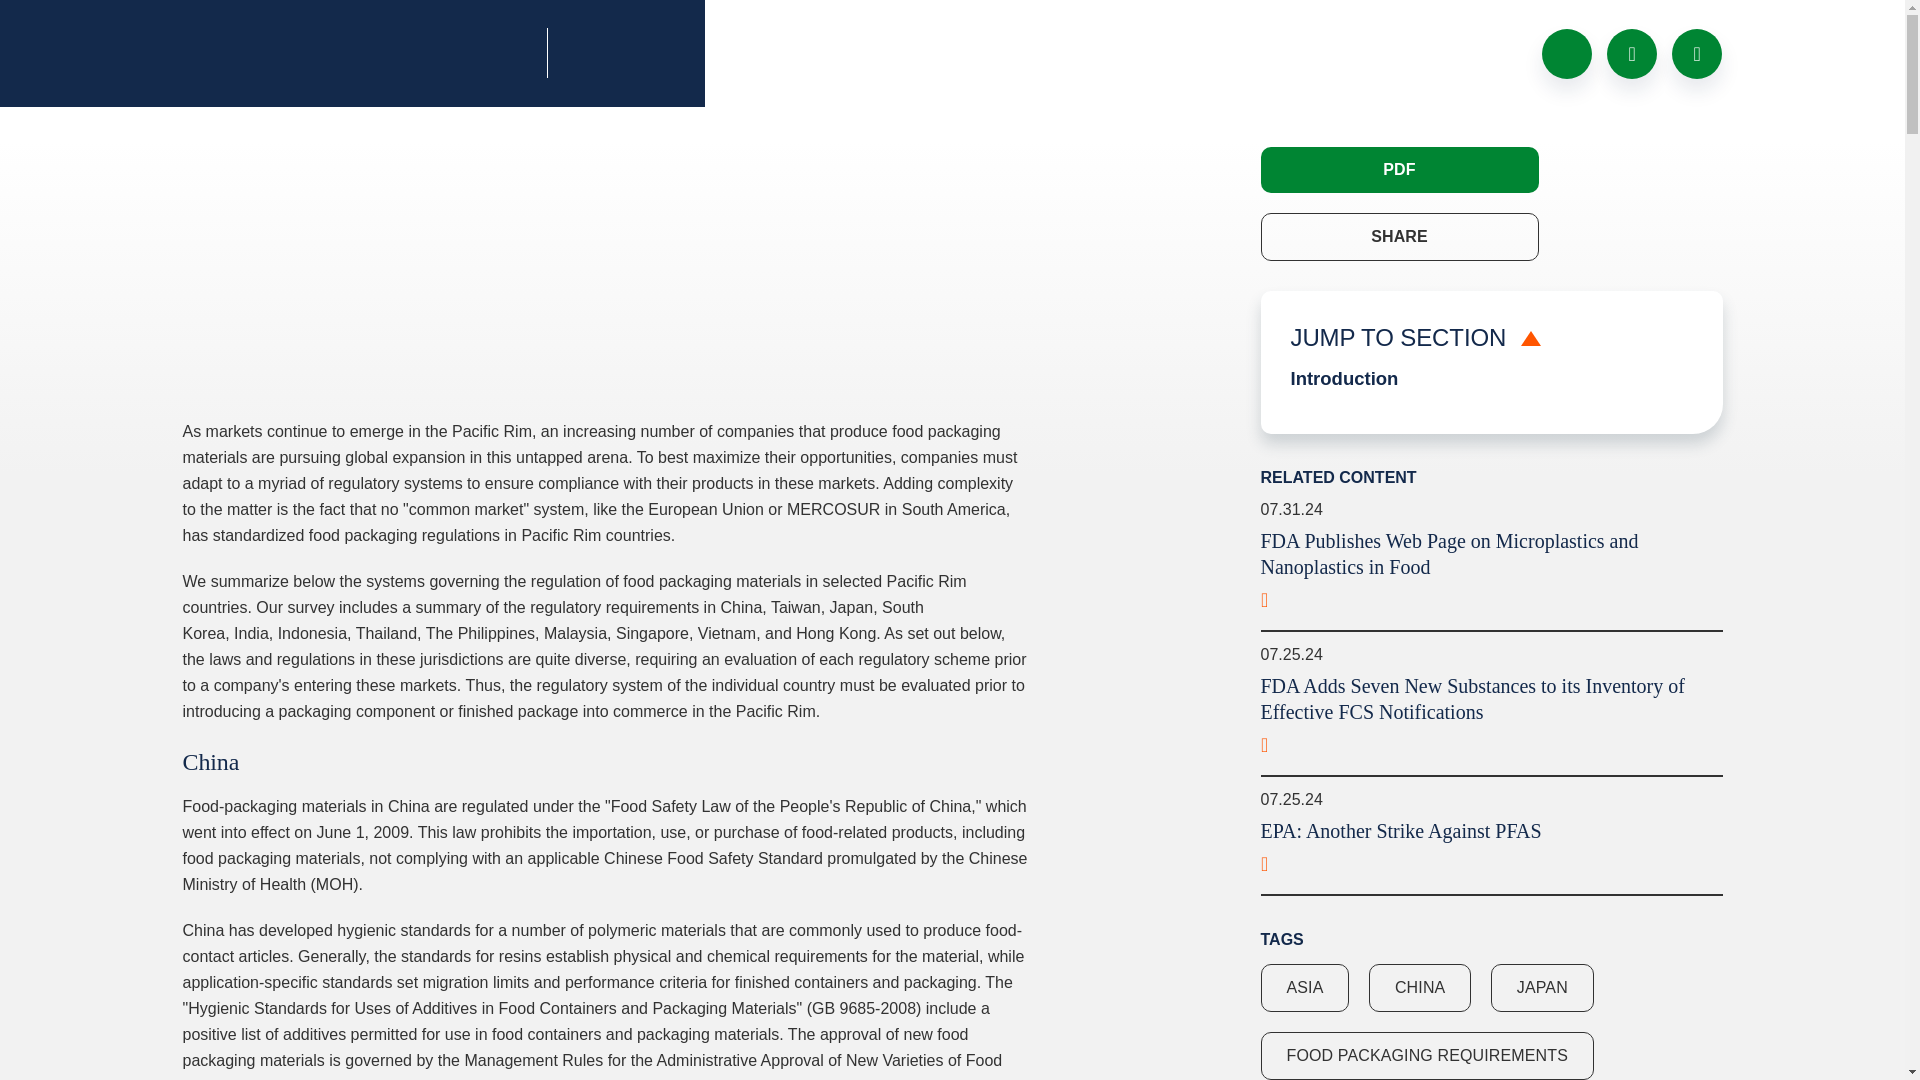 This screenshot has height=1080, width=1920. I want to click on Search, so click(1632, 52).